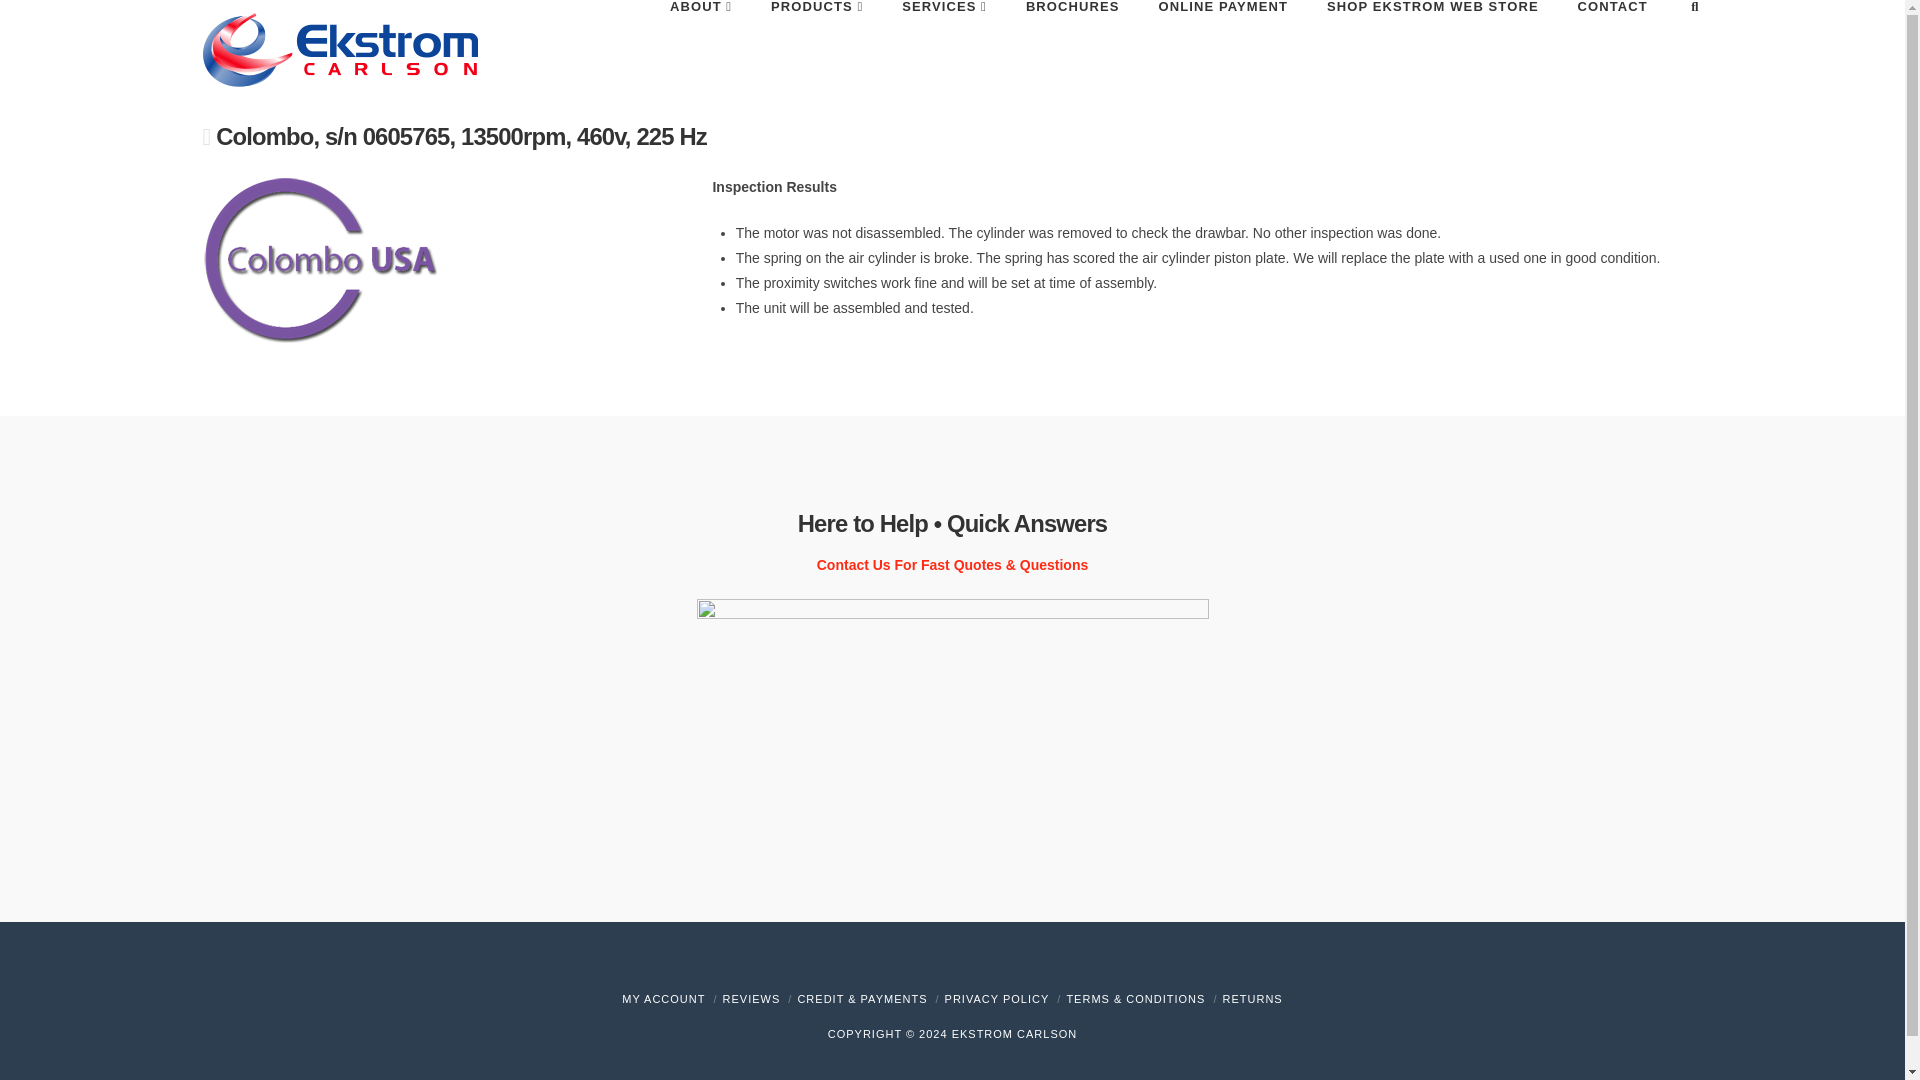 Image resolution: width=1920 pixels, height=1080 pixels. I want to click on logo, so click(318, 258).